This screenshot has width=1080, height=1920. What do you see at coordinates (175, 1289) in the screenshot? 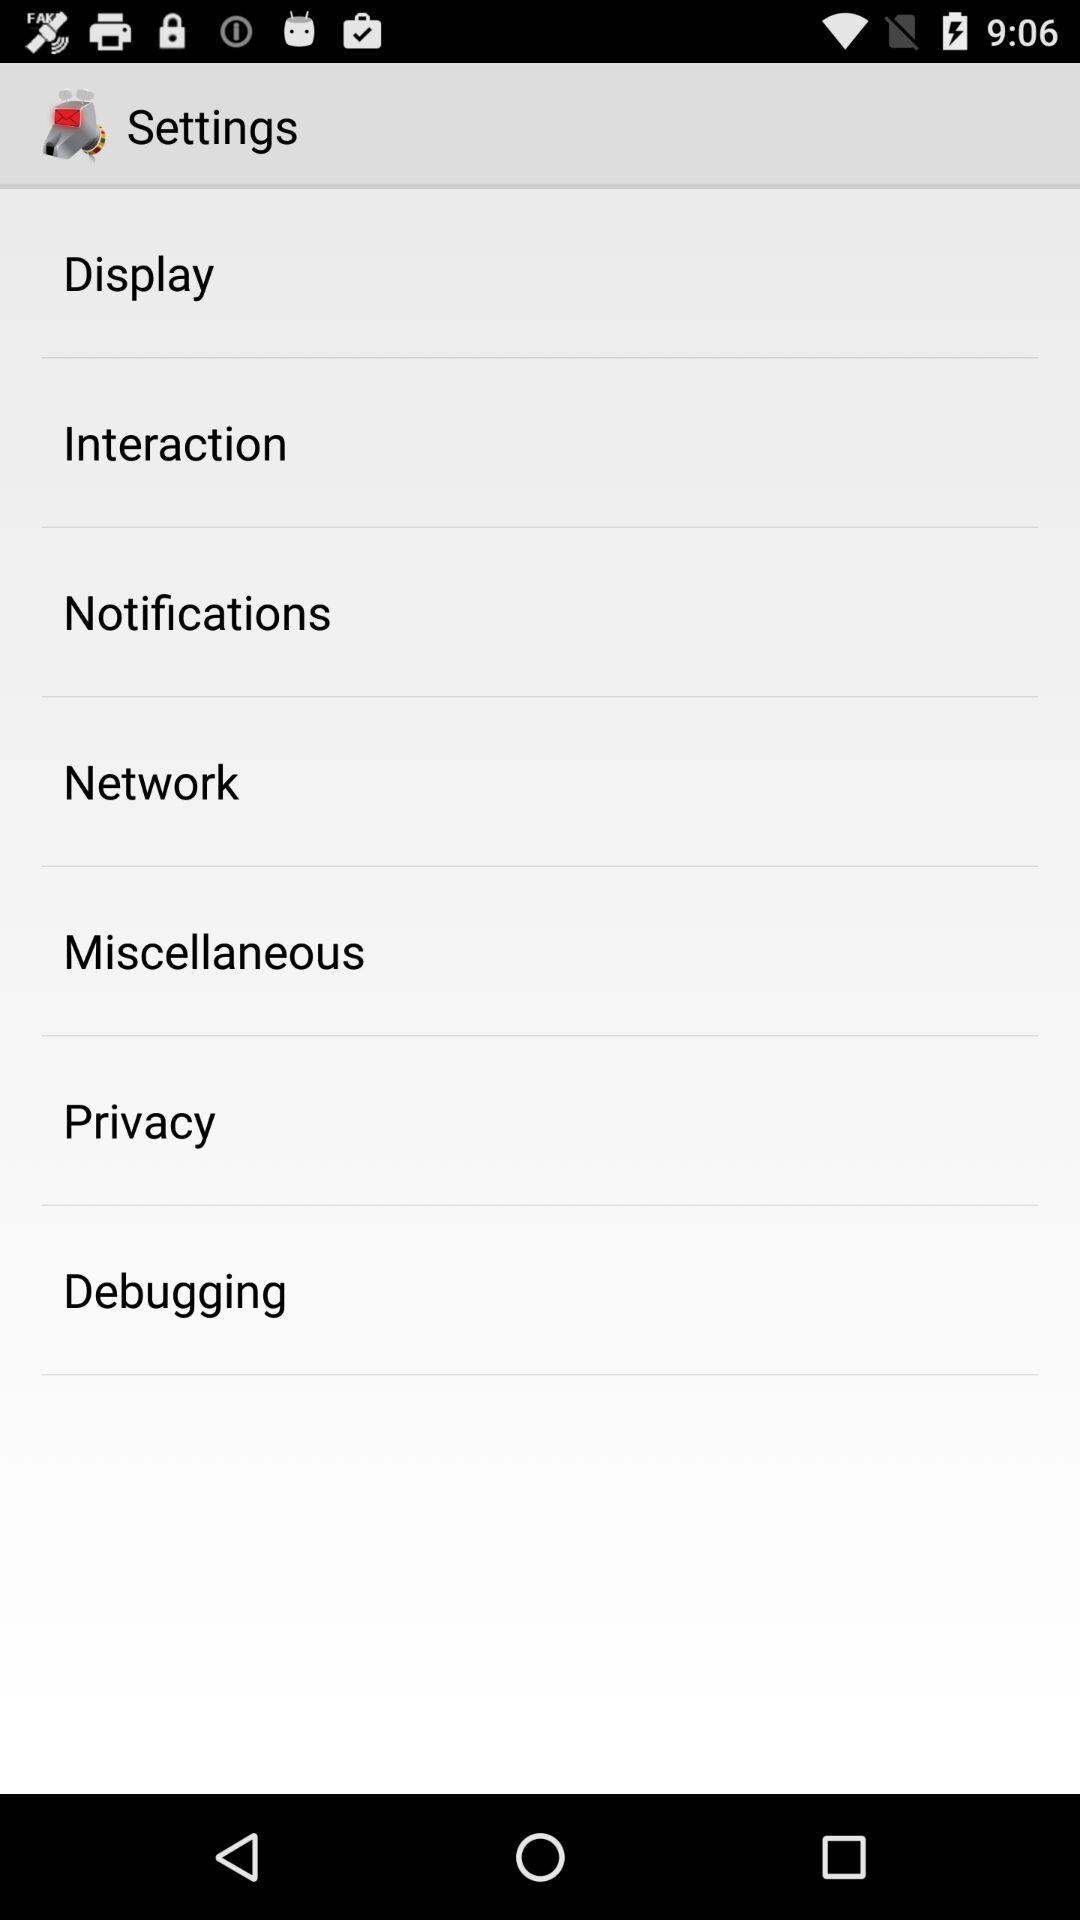
I see `select the debugging item` at bounding box center [175, 1289].